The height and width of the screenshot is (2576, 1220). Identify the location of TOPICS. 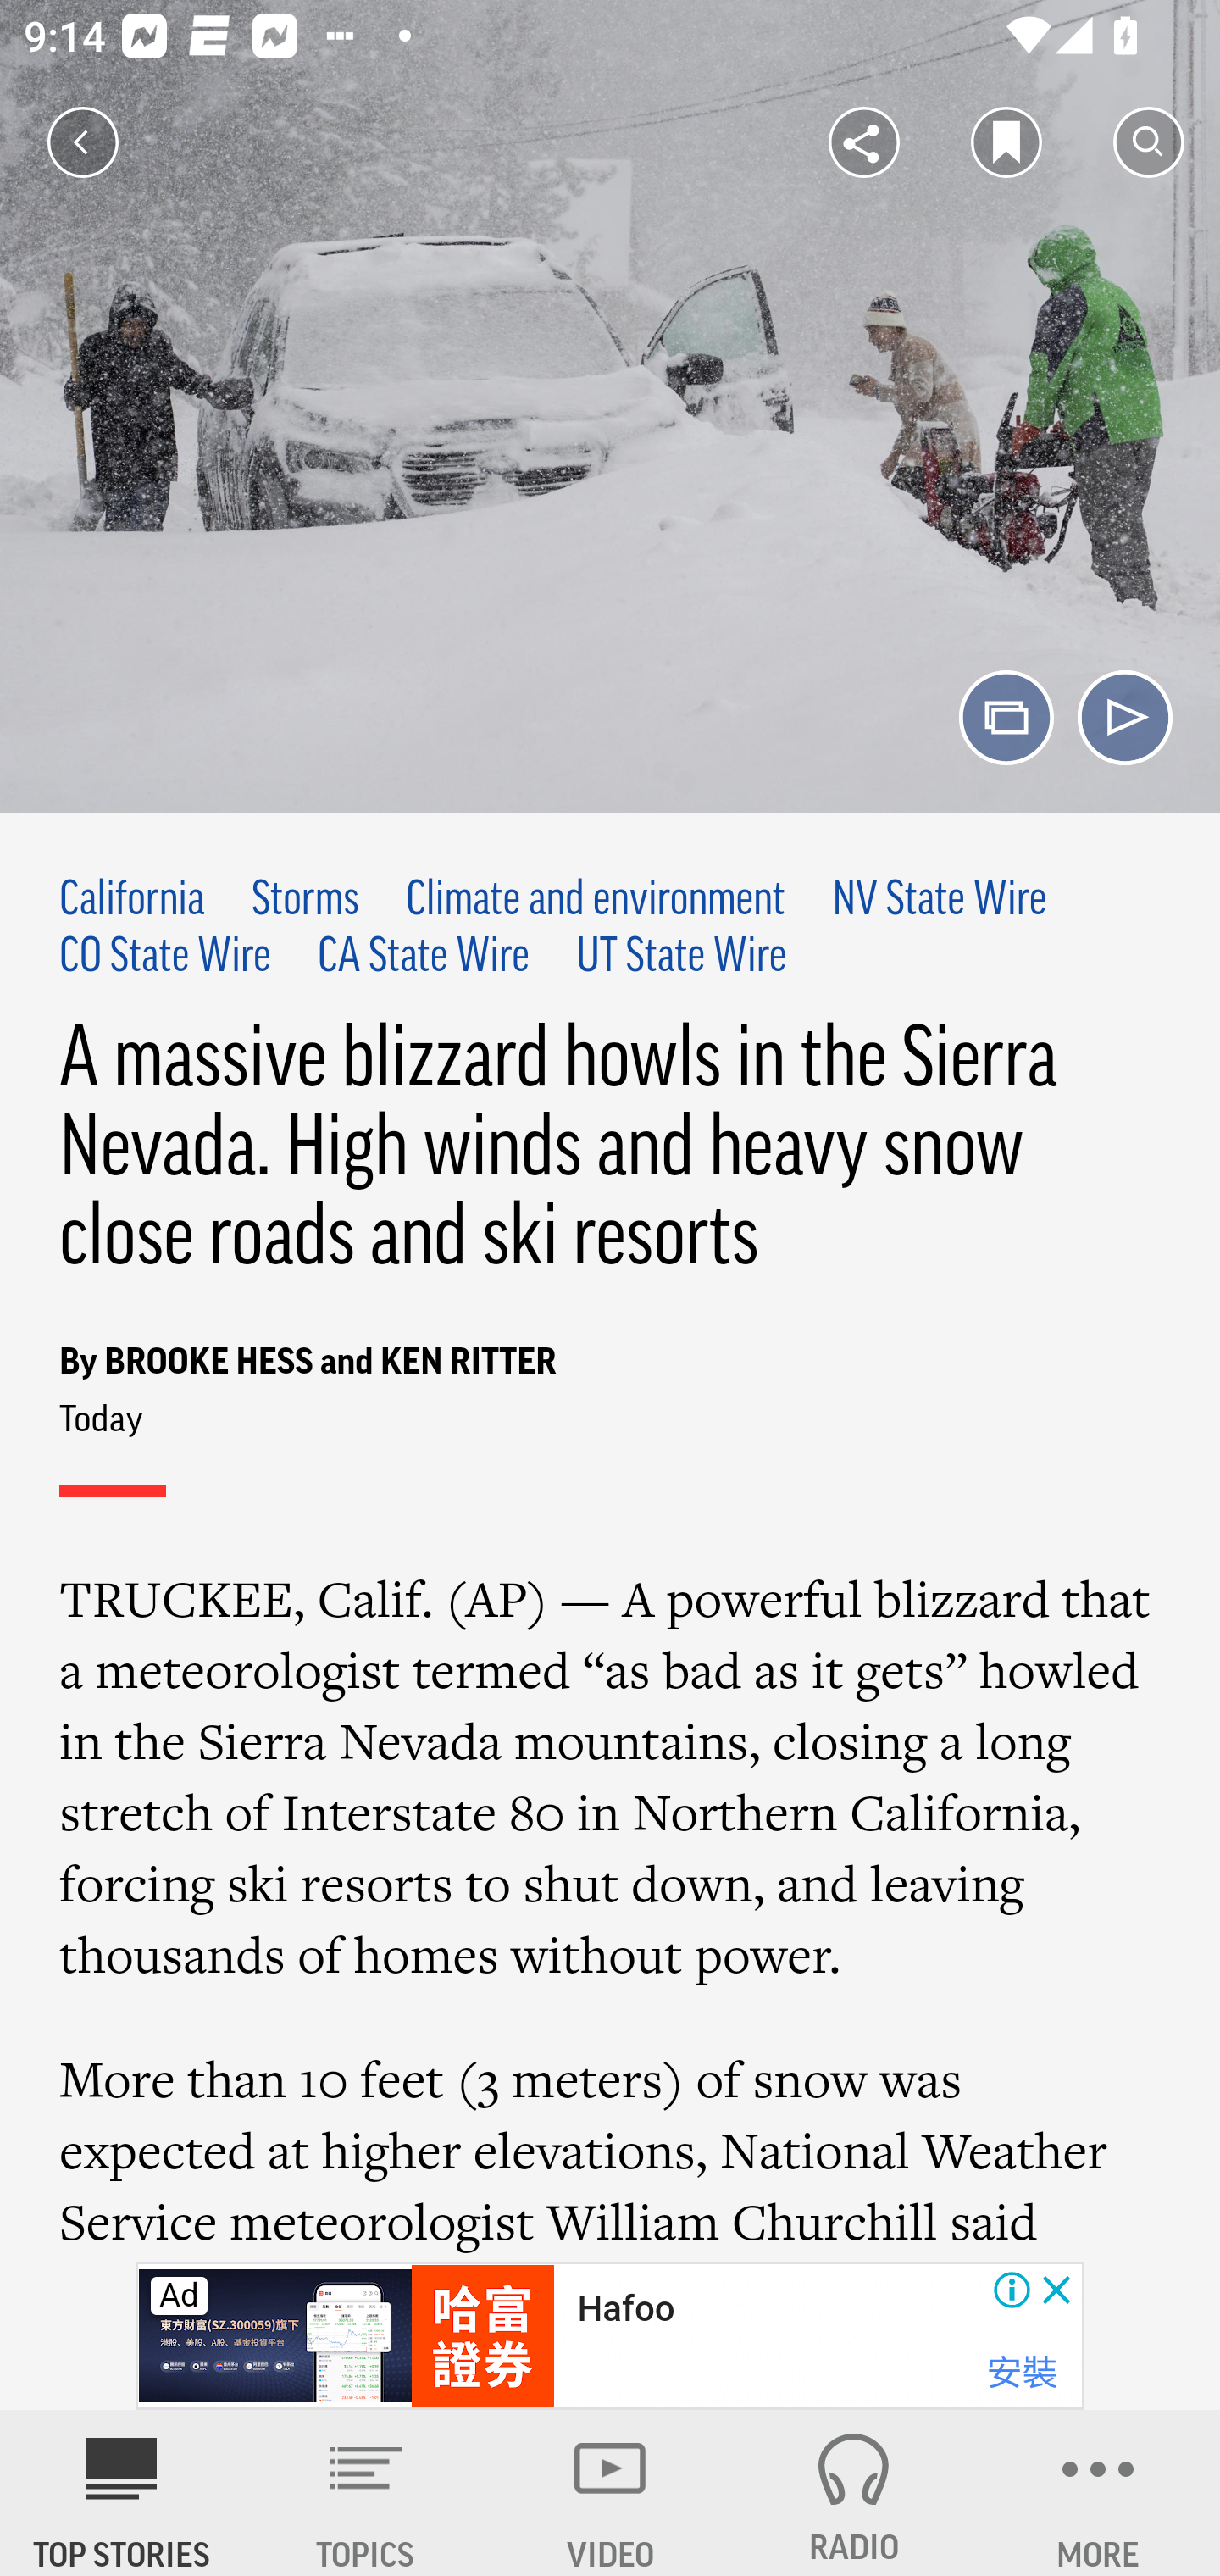
(366, 2493).